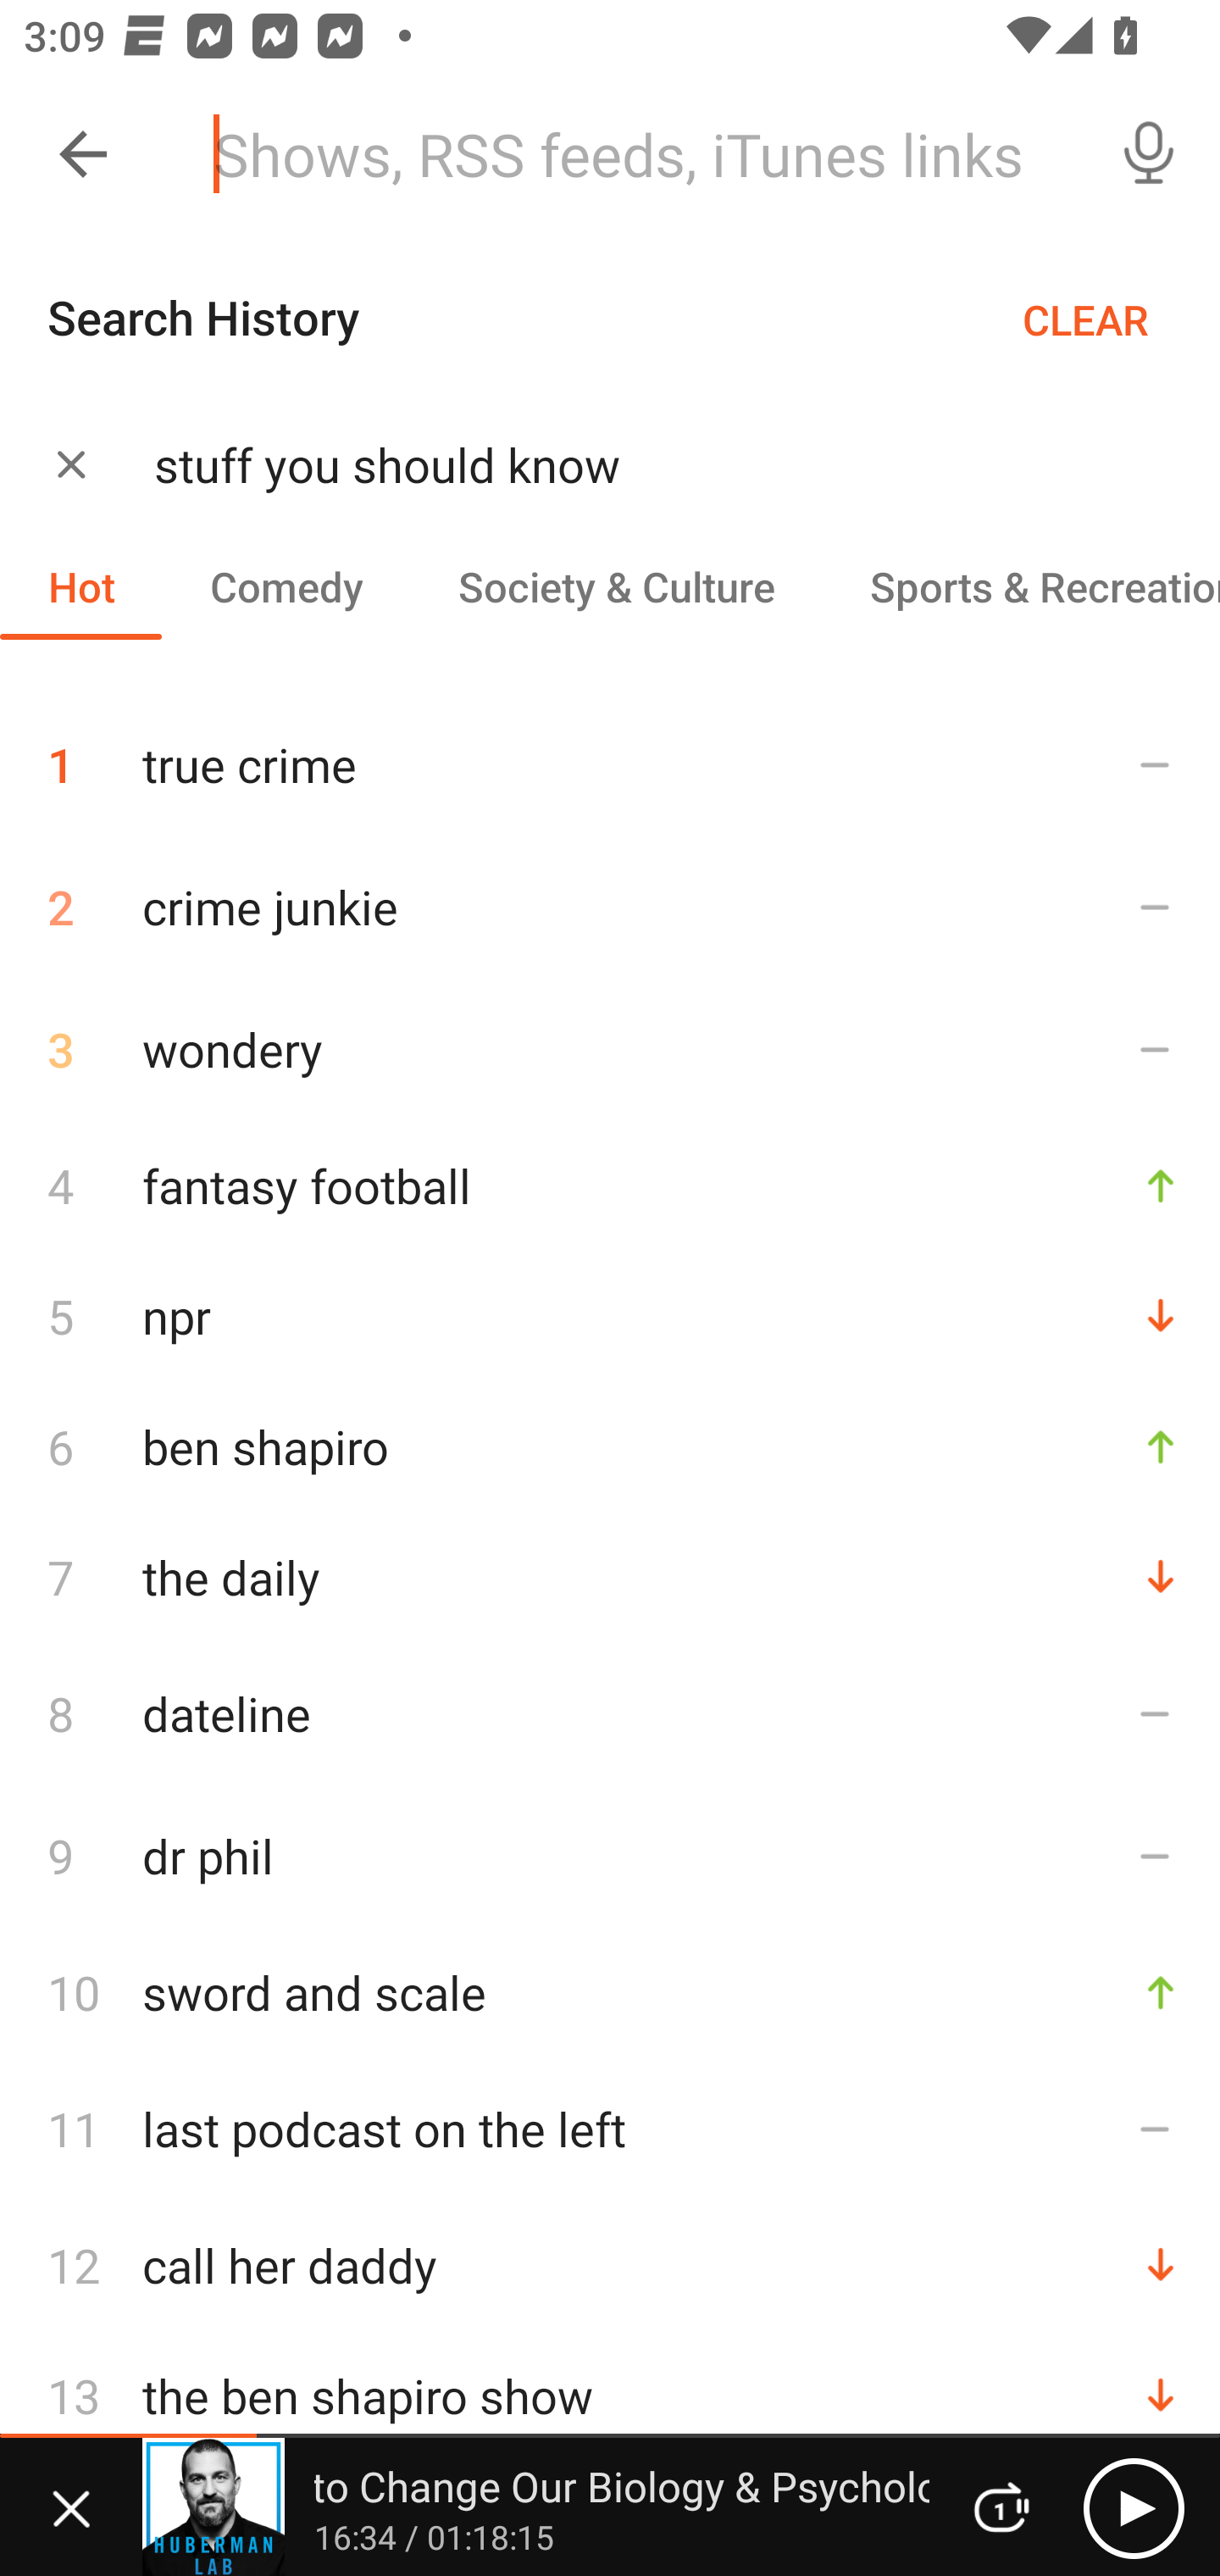  Describe the element at coordinates (646, 464) in the screenshot. I see `stuff you should know` at that location.